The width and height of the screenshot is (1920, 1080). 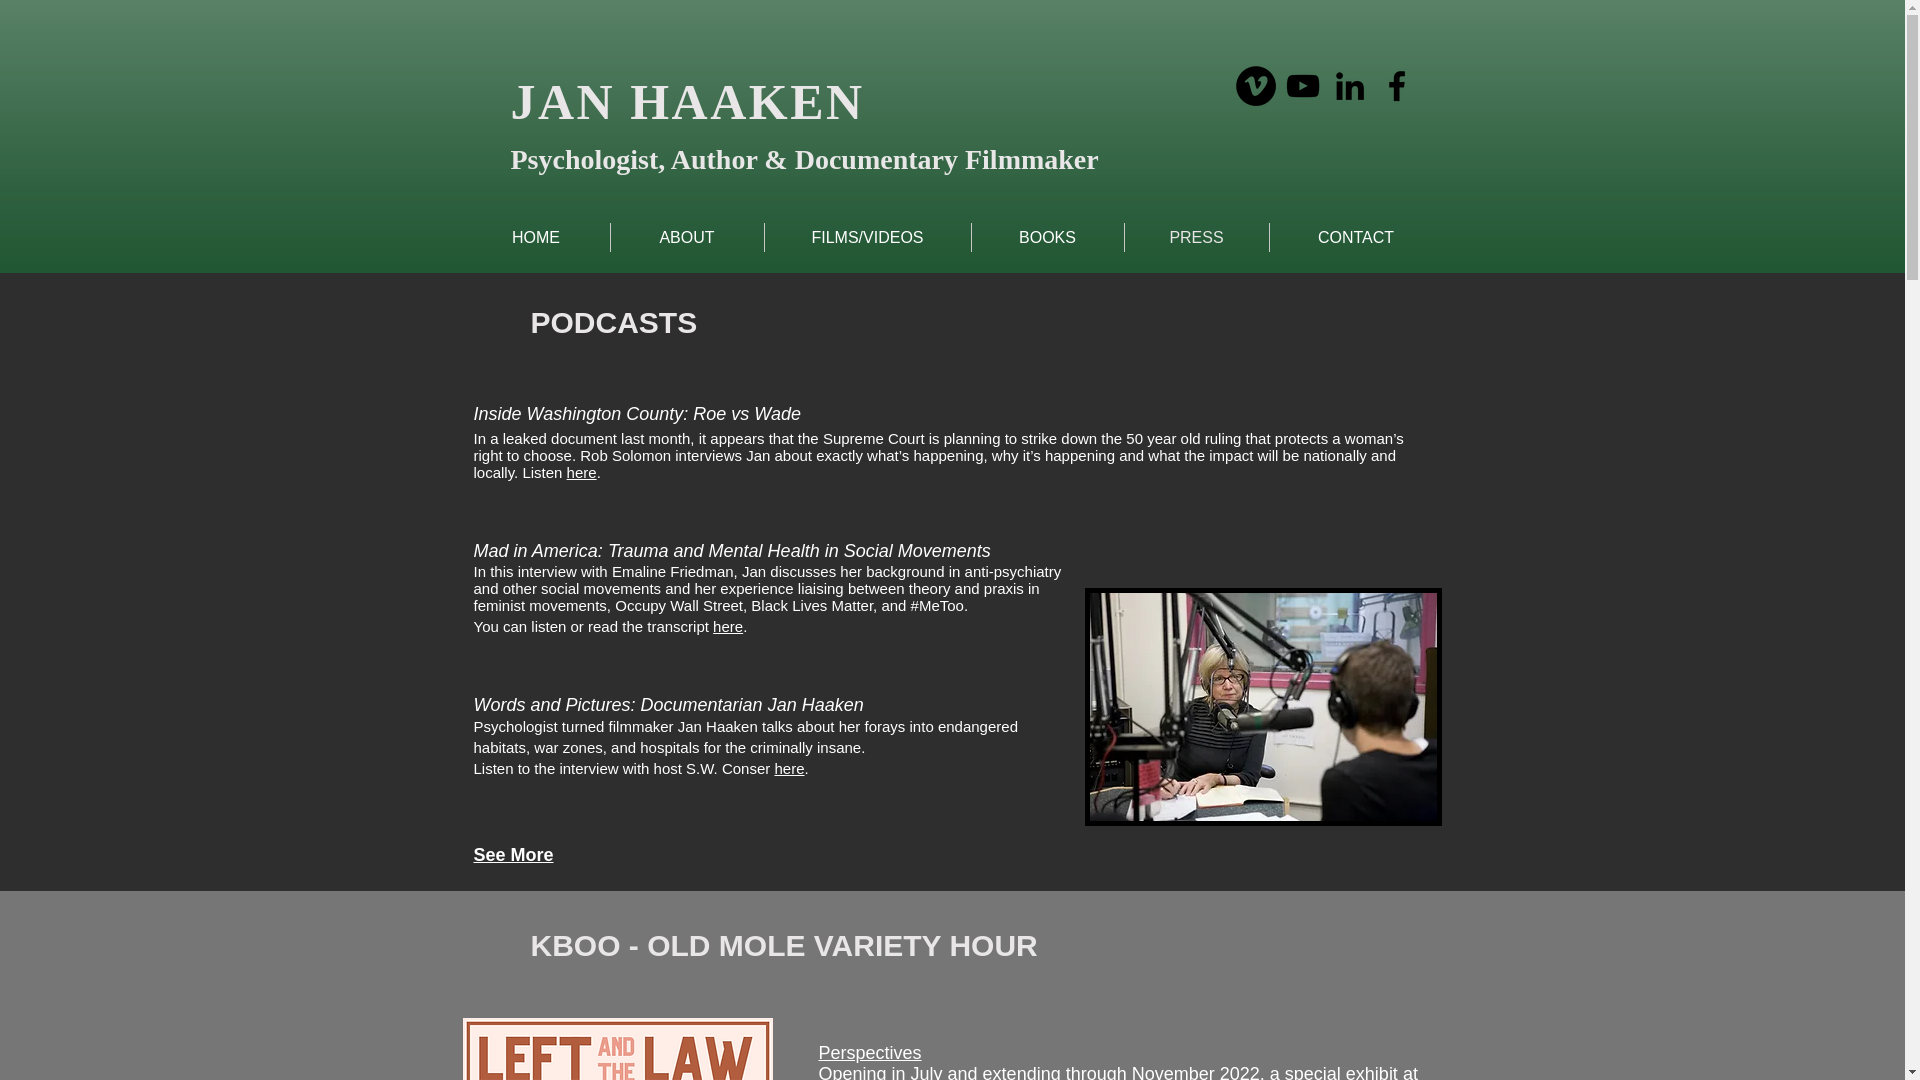 What do you see at coordinates (788, 768) in the screenshot?
I see `here` at bounding box center [788, 768].